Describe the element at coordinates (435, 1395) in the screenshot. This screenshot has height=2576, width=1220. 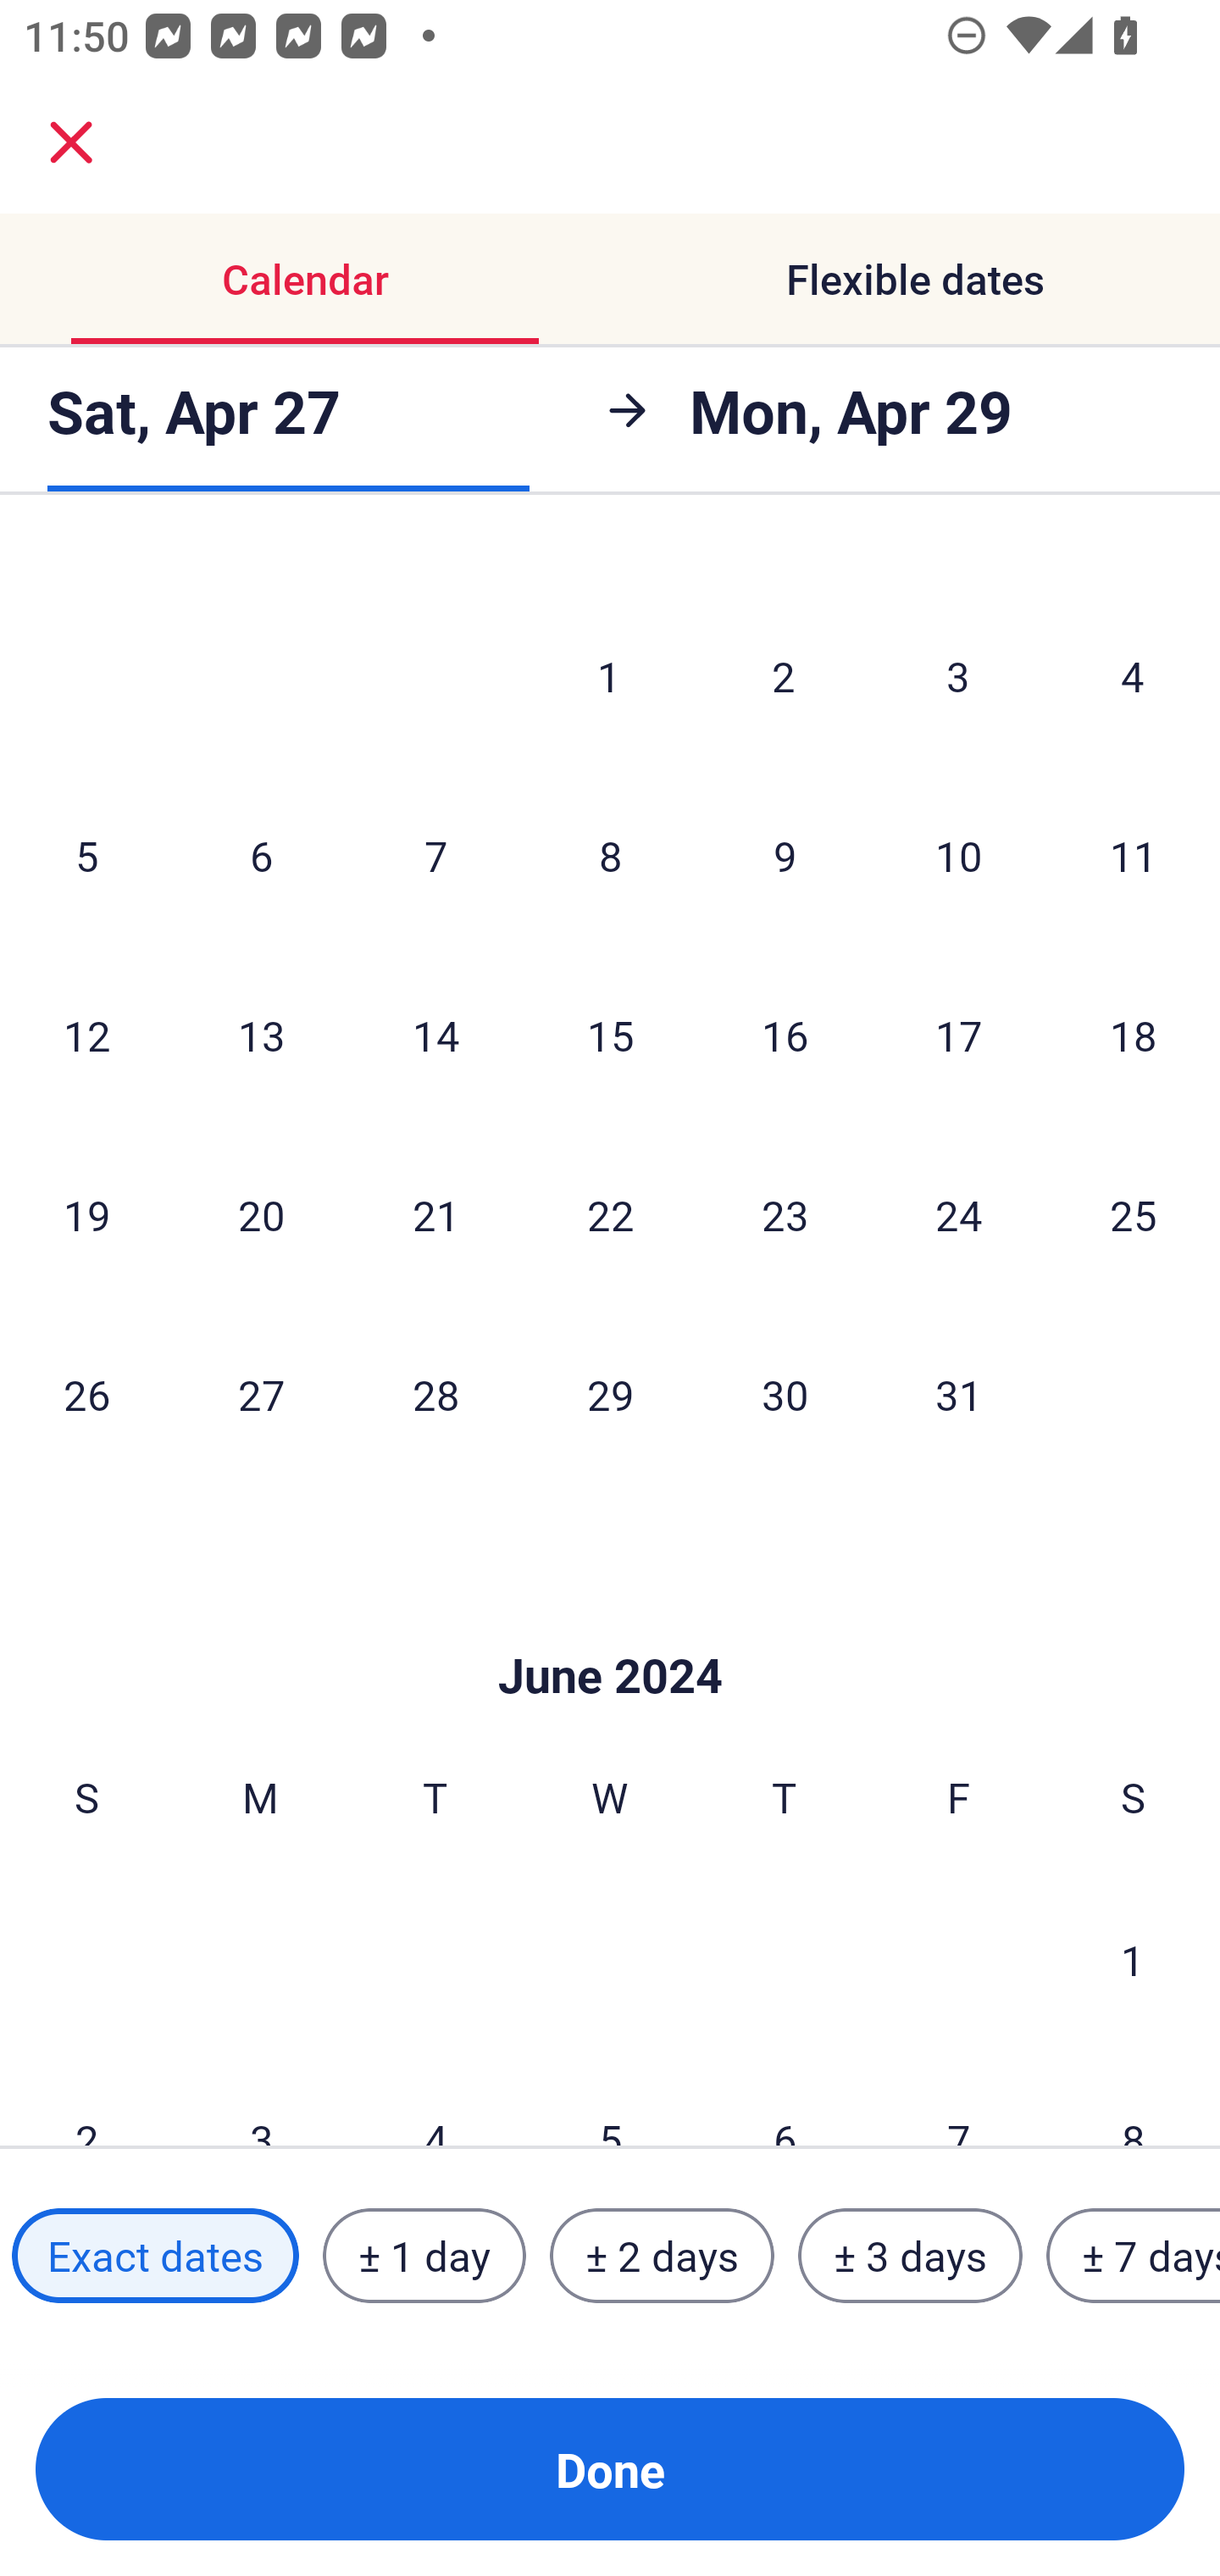
I see `28 Tuesday, May 28, 2024` at that location.